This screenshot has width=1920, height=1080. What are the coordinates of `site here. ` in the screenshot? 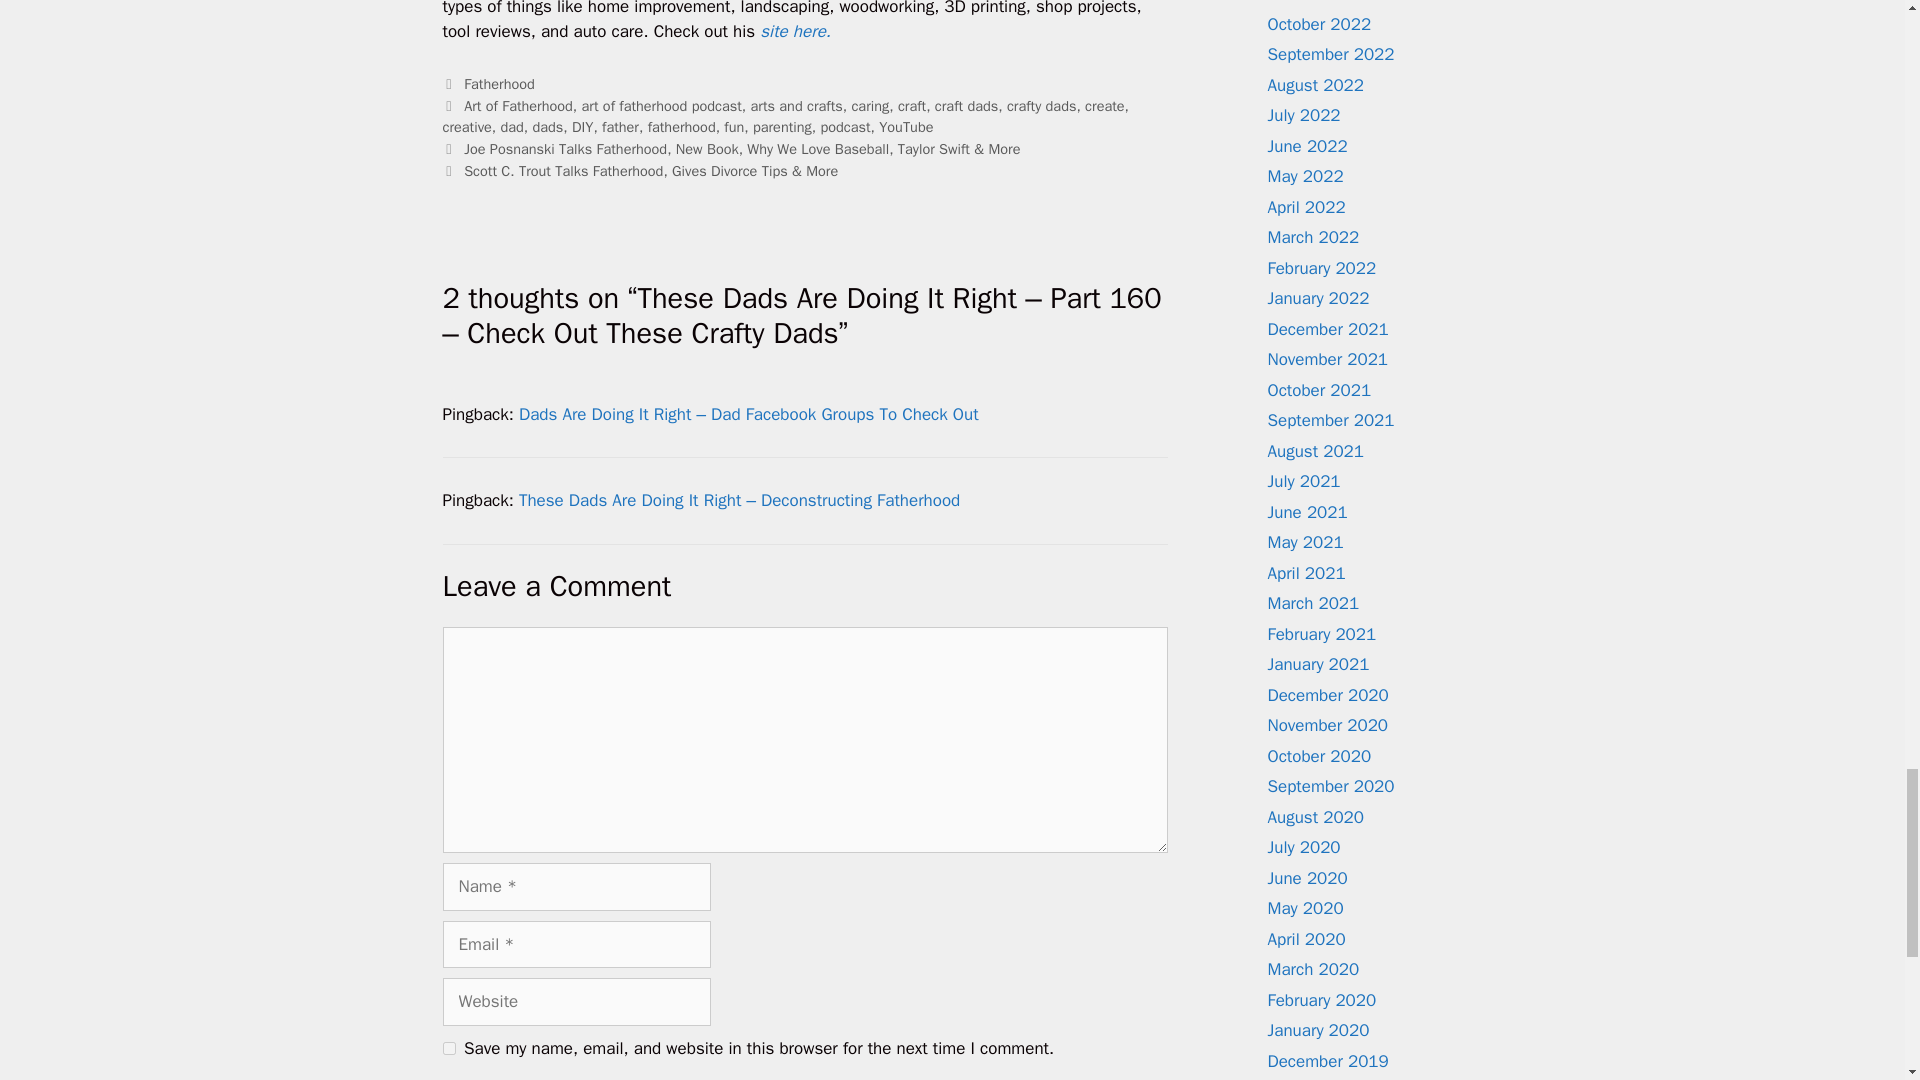 It's located at (798, 31).